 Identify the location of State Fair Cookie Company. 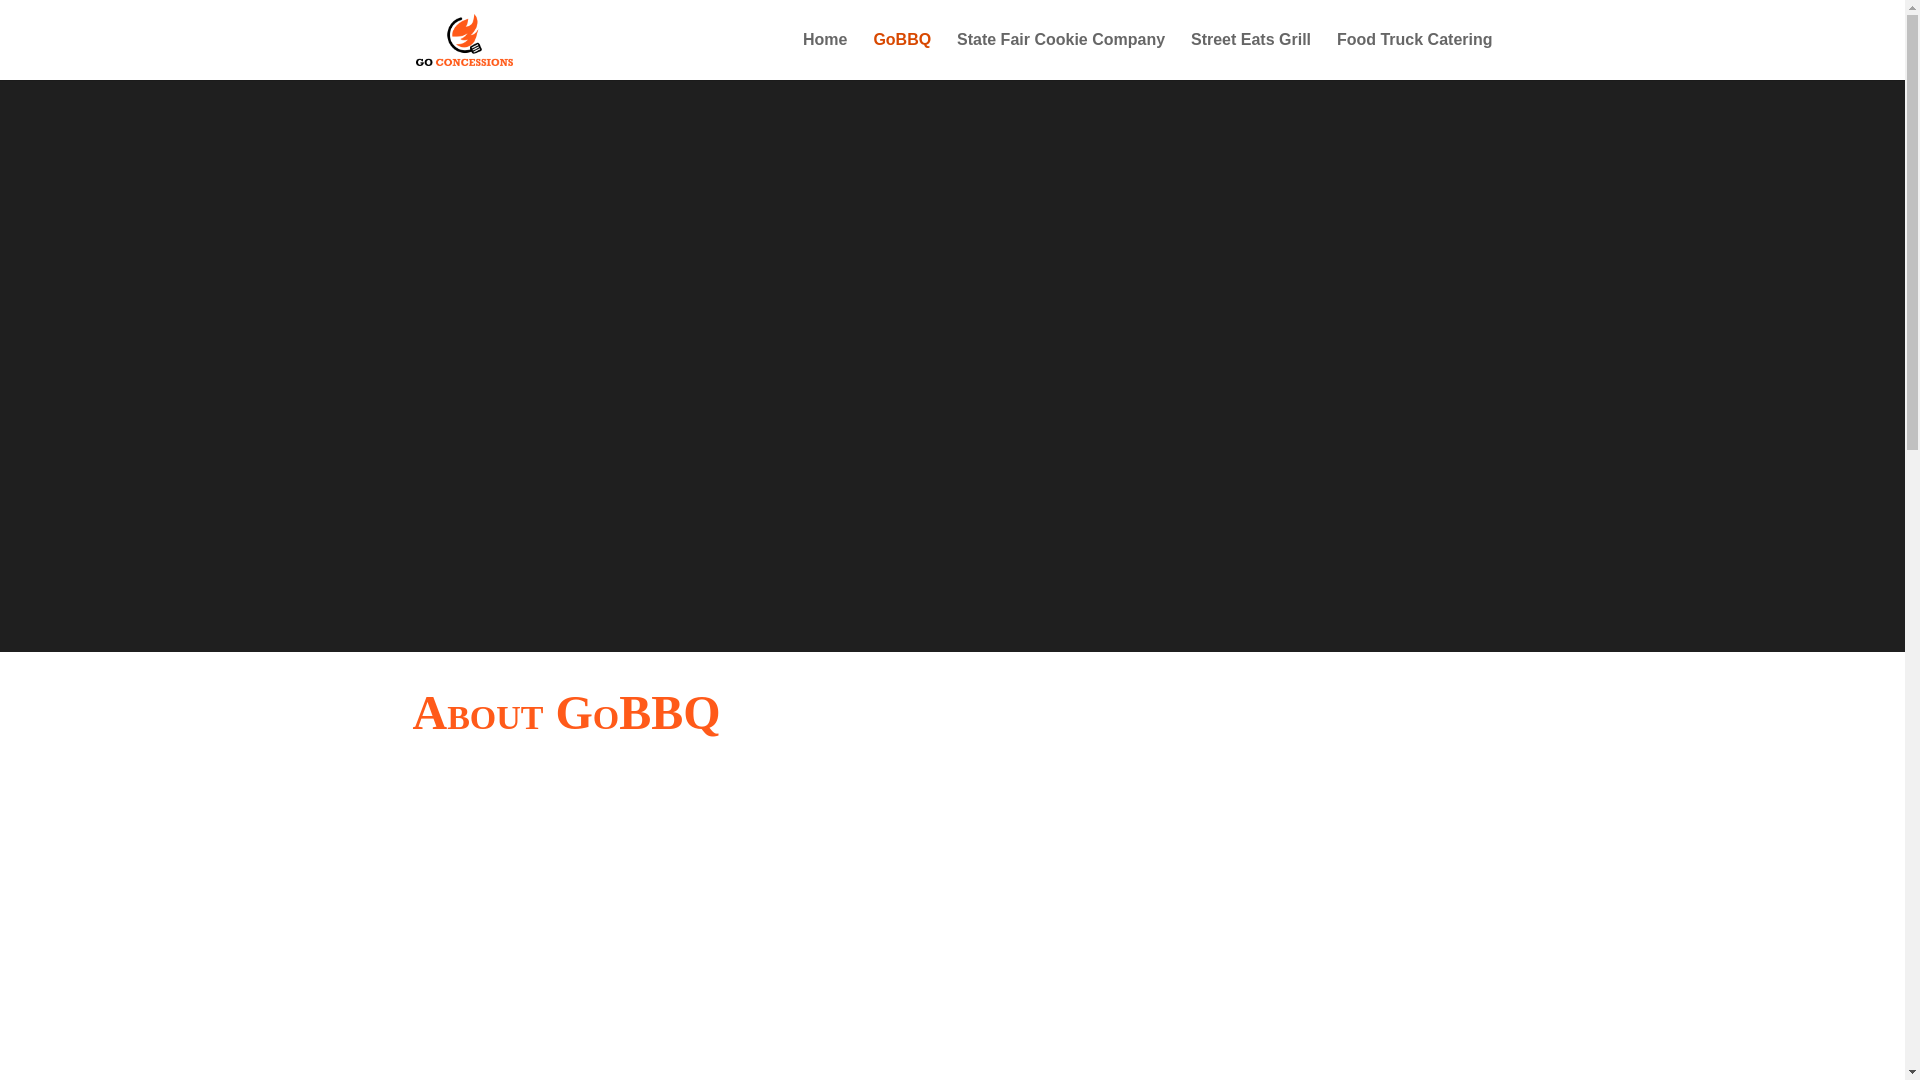
(1060, 56).